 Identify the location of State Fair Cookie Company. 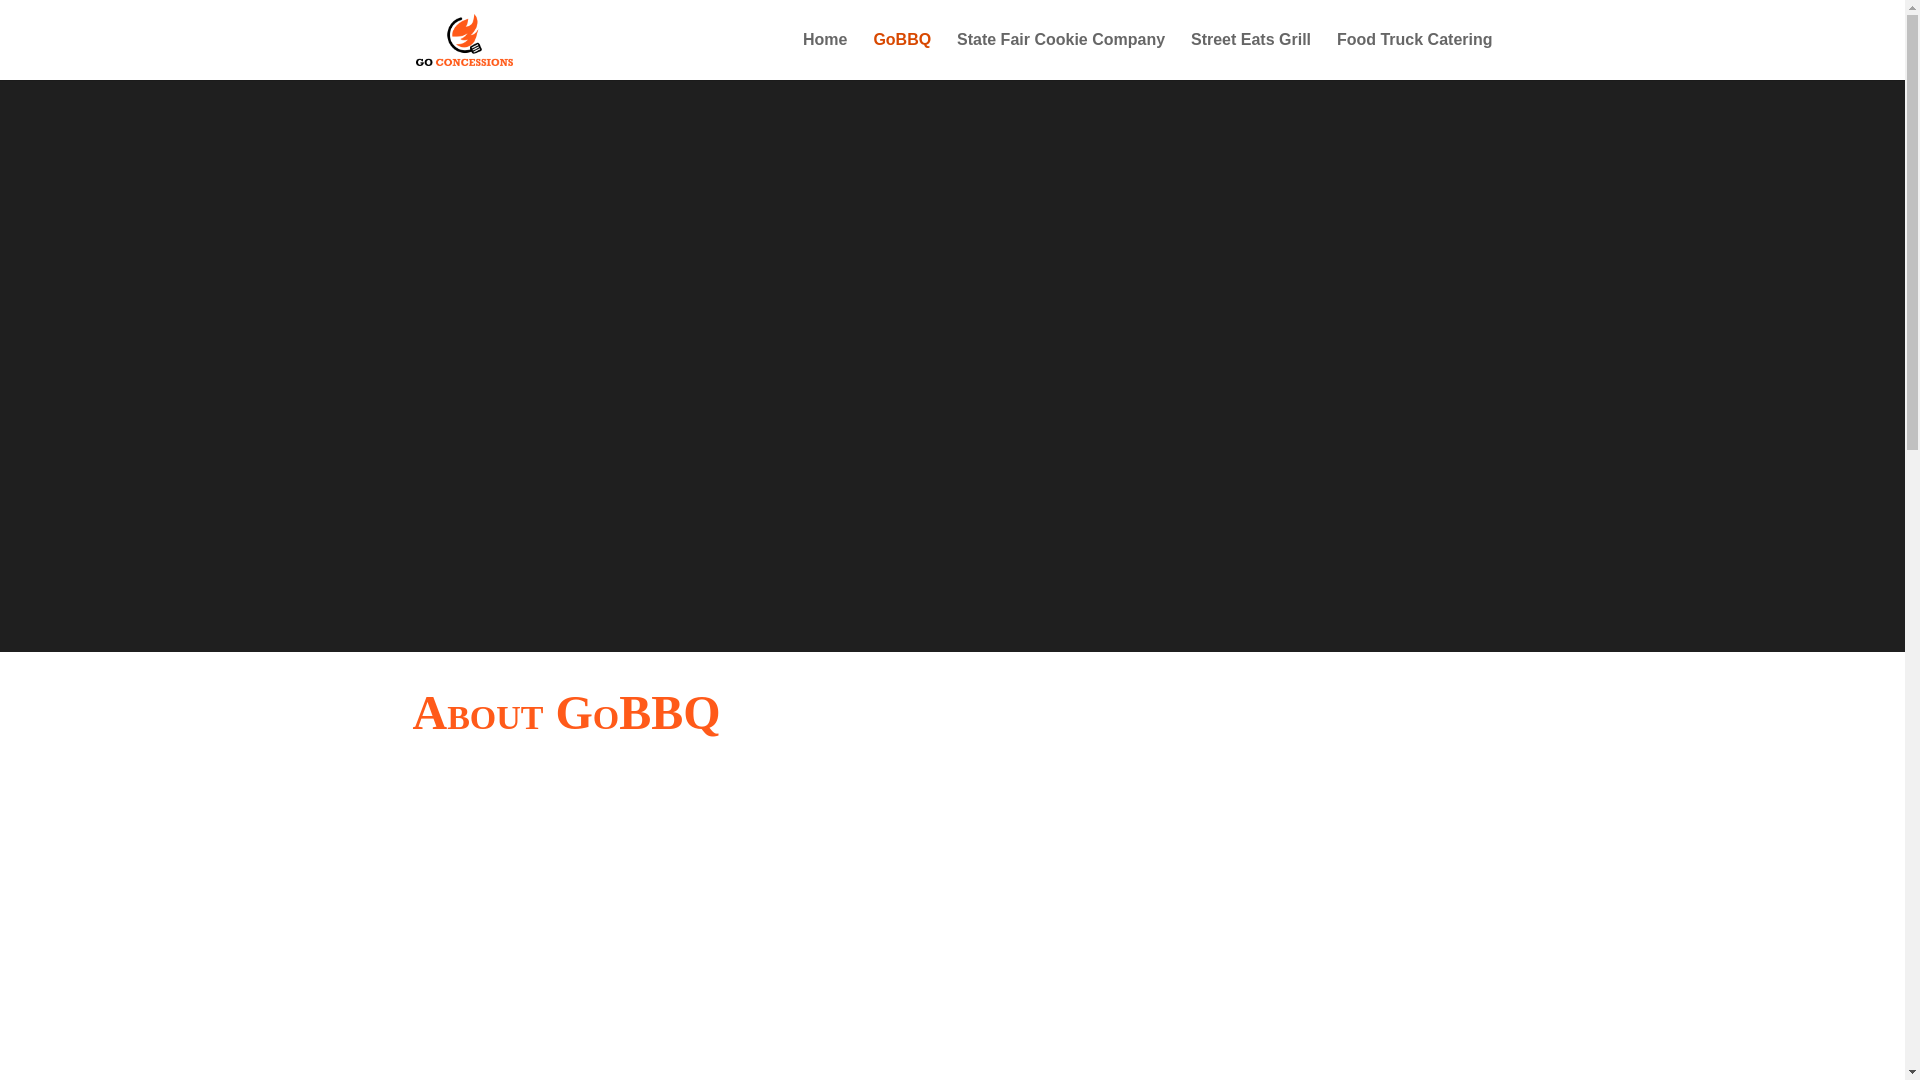
(1060, 56).